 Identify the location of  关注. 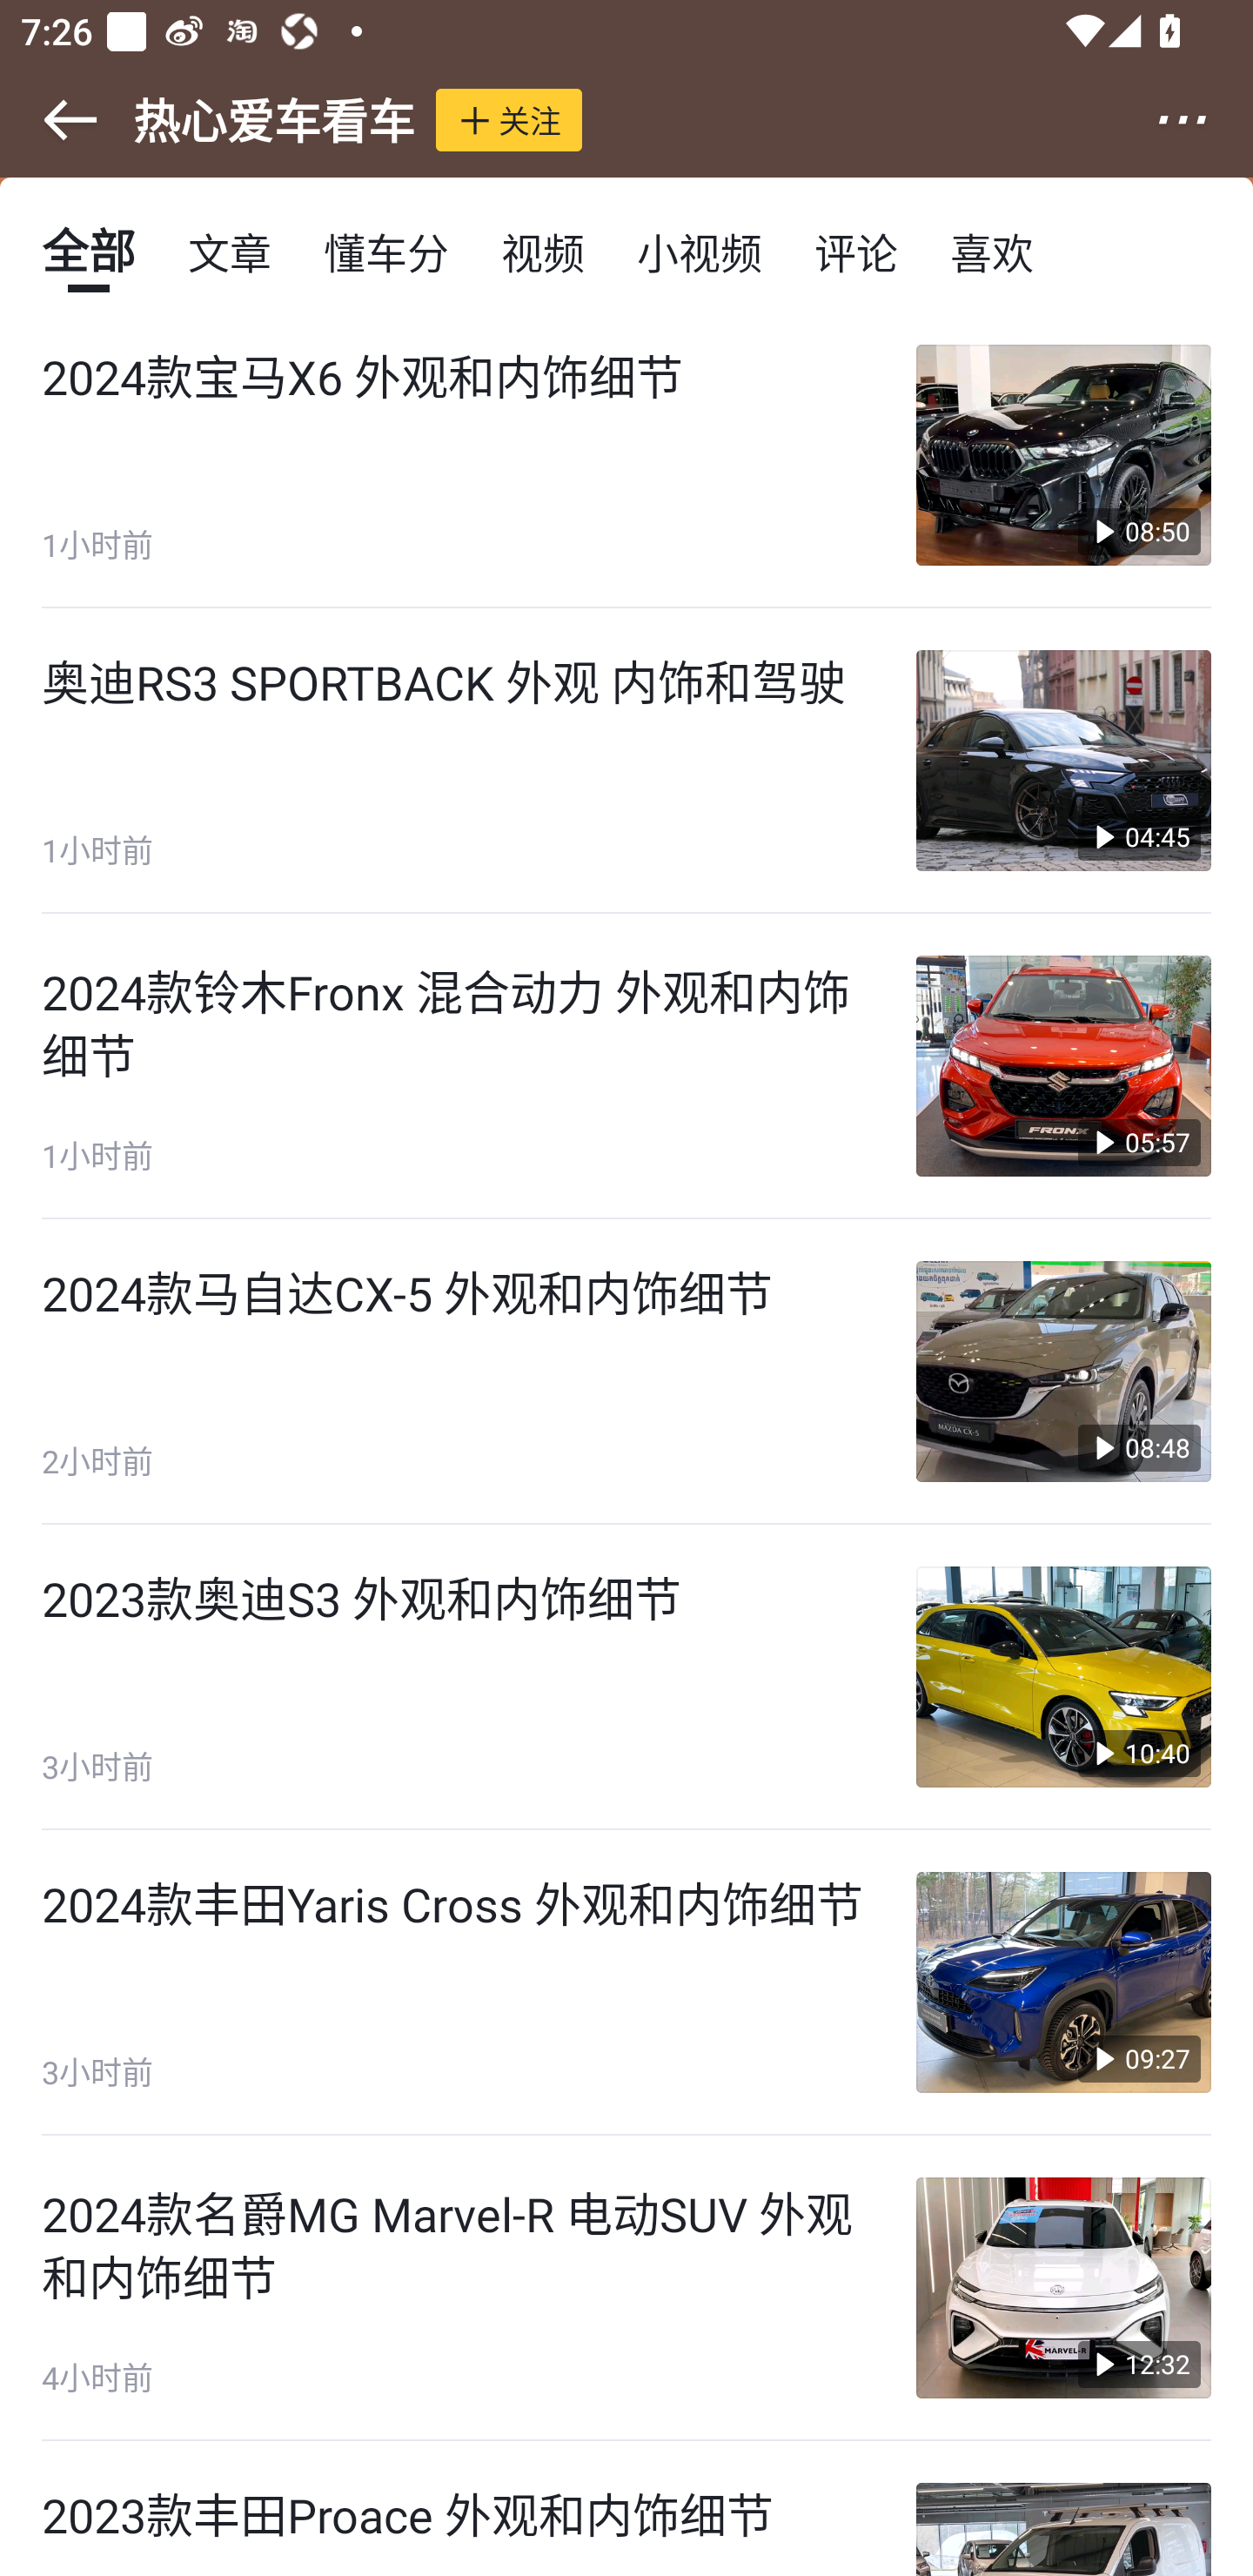
(509, 119).